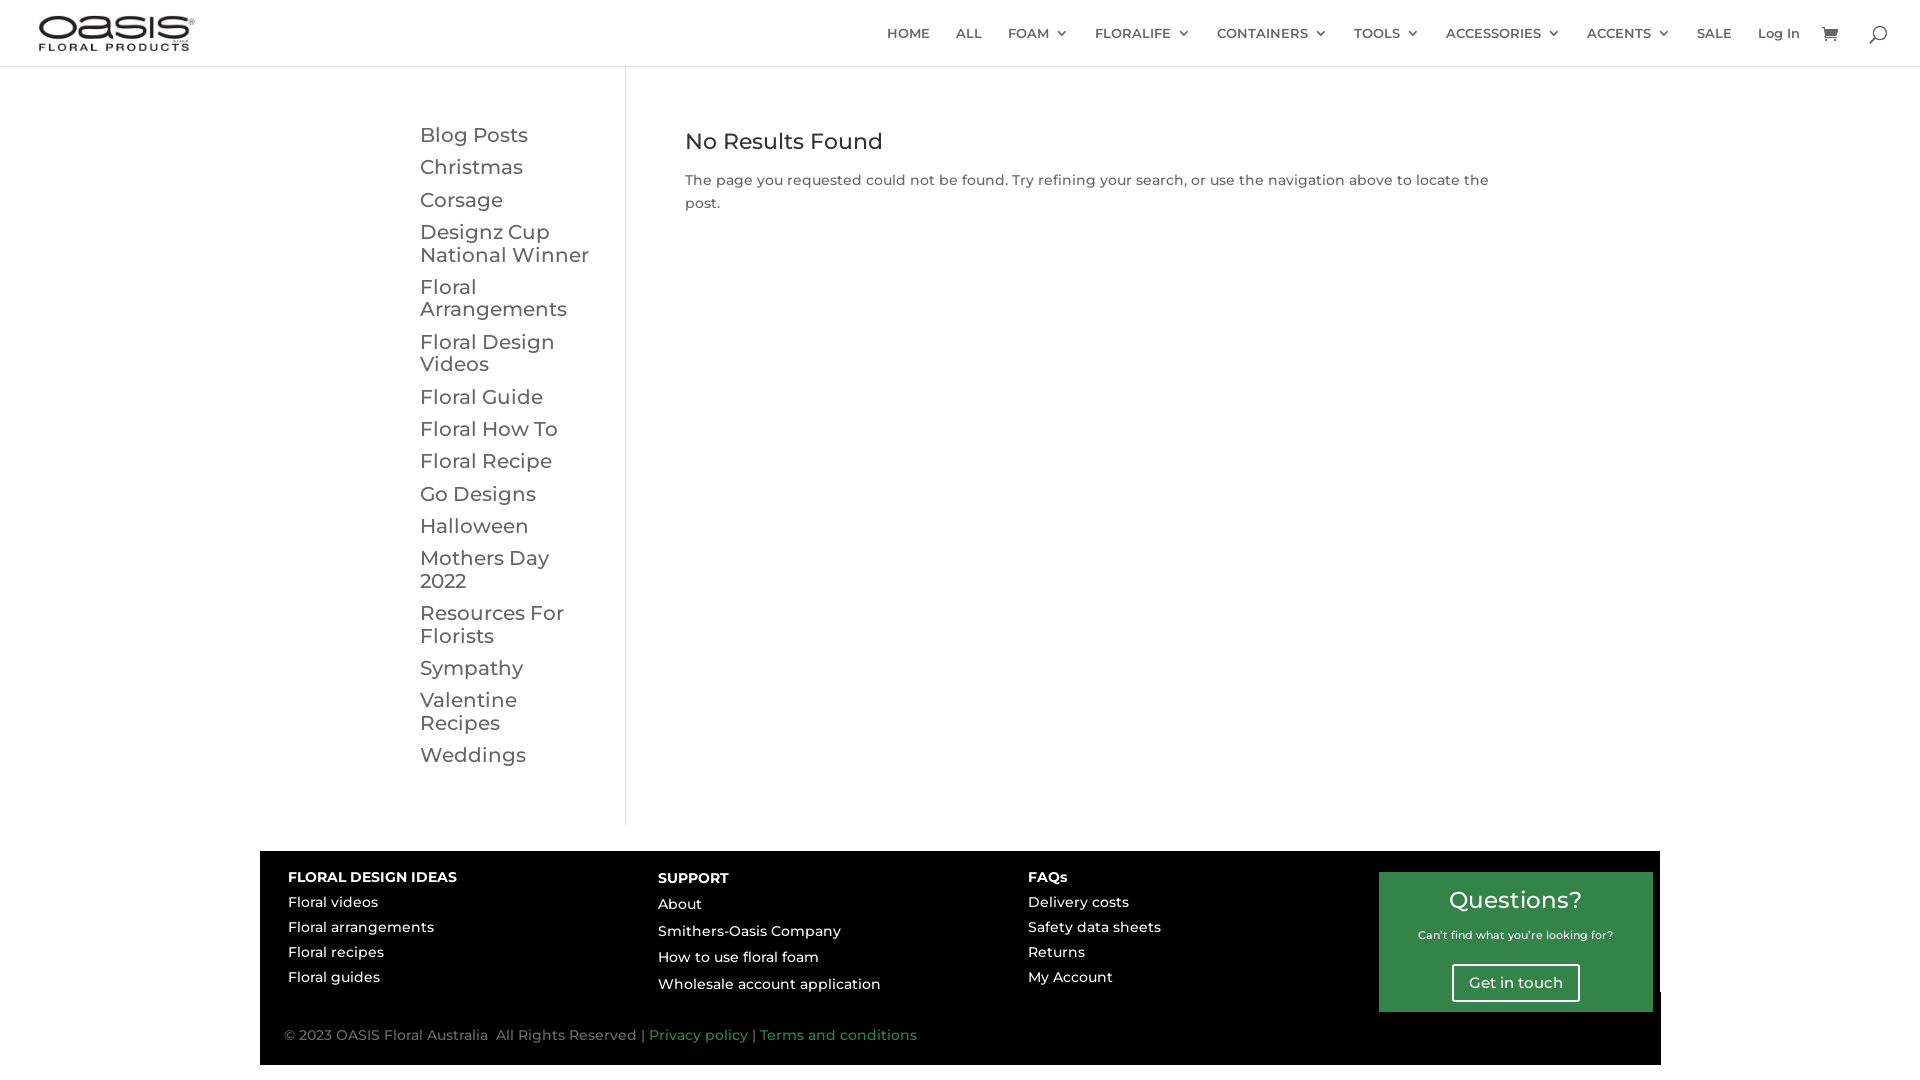  I want to click on Floral Guide, so click(482, 396).